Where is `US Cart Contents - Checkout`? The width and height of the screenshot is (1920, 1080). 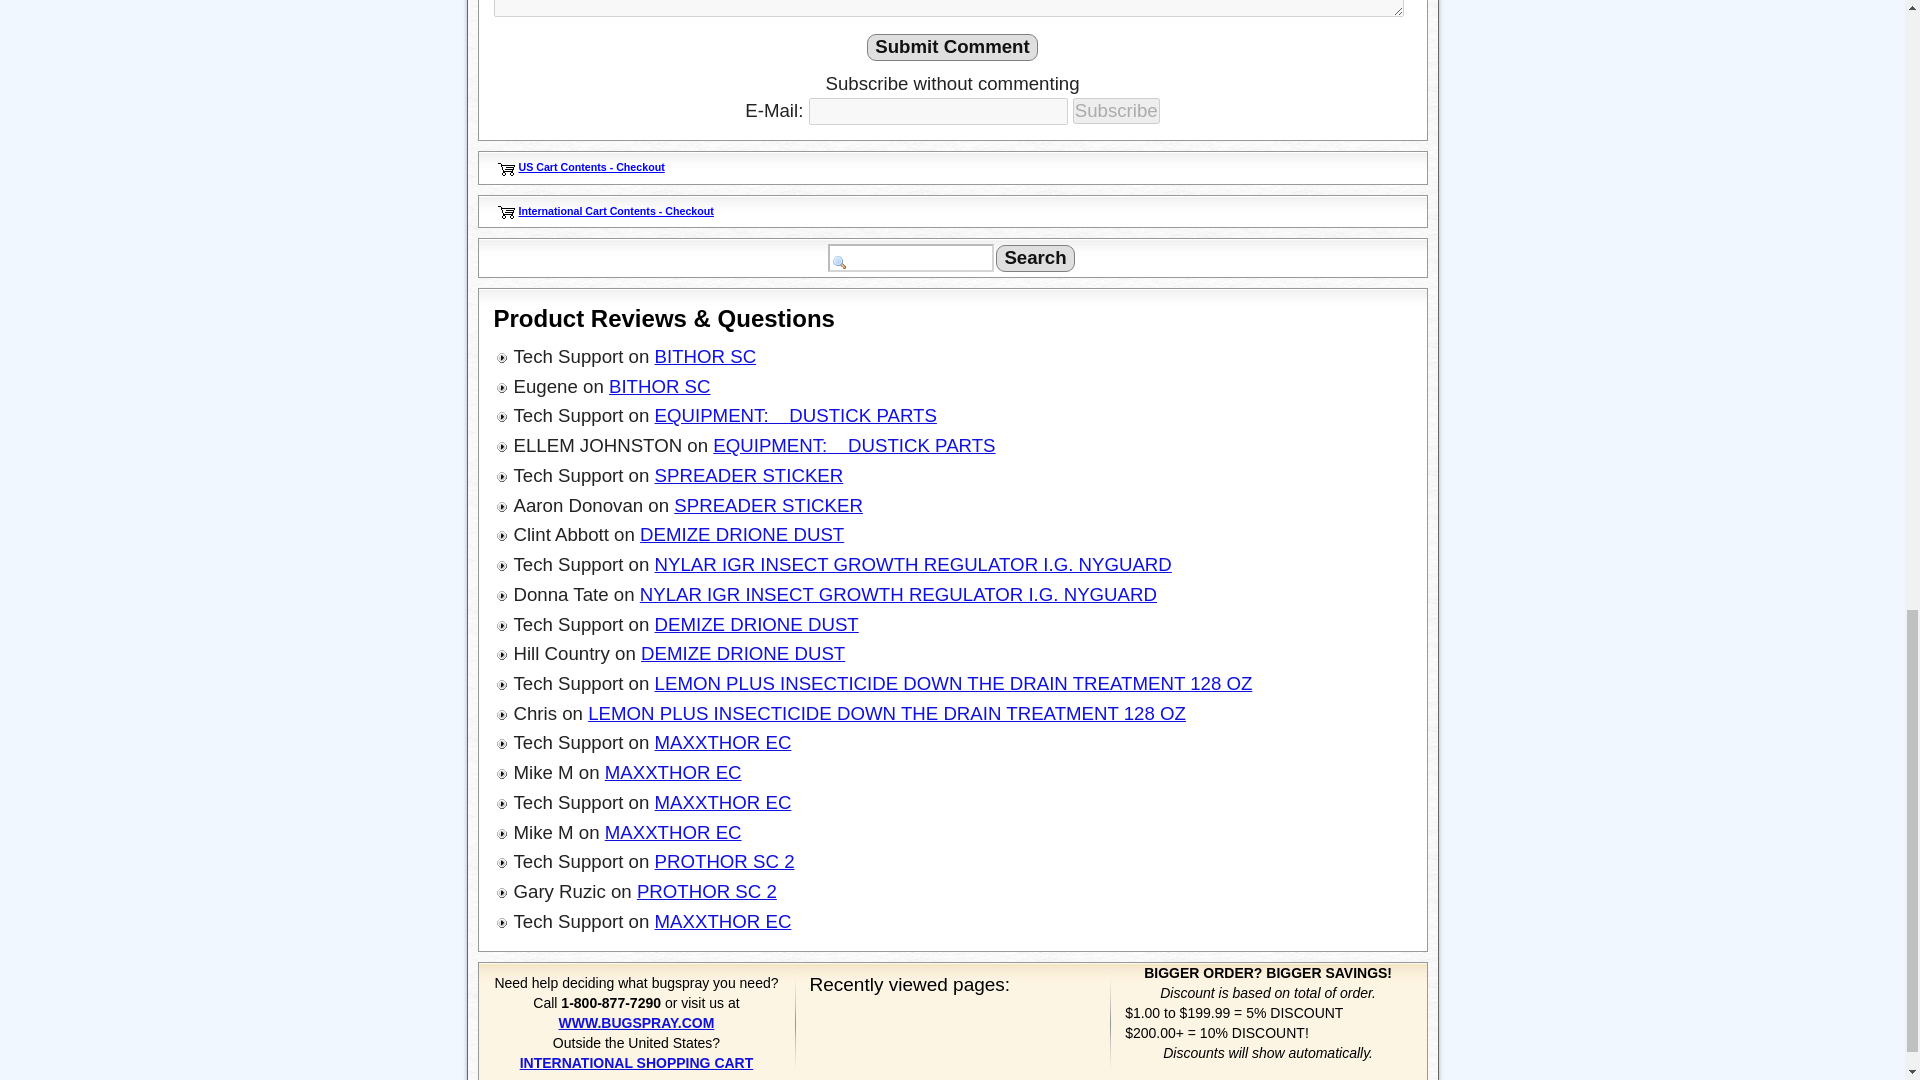
US Cart Contents - Checkout is located at coordinates (591, 166).